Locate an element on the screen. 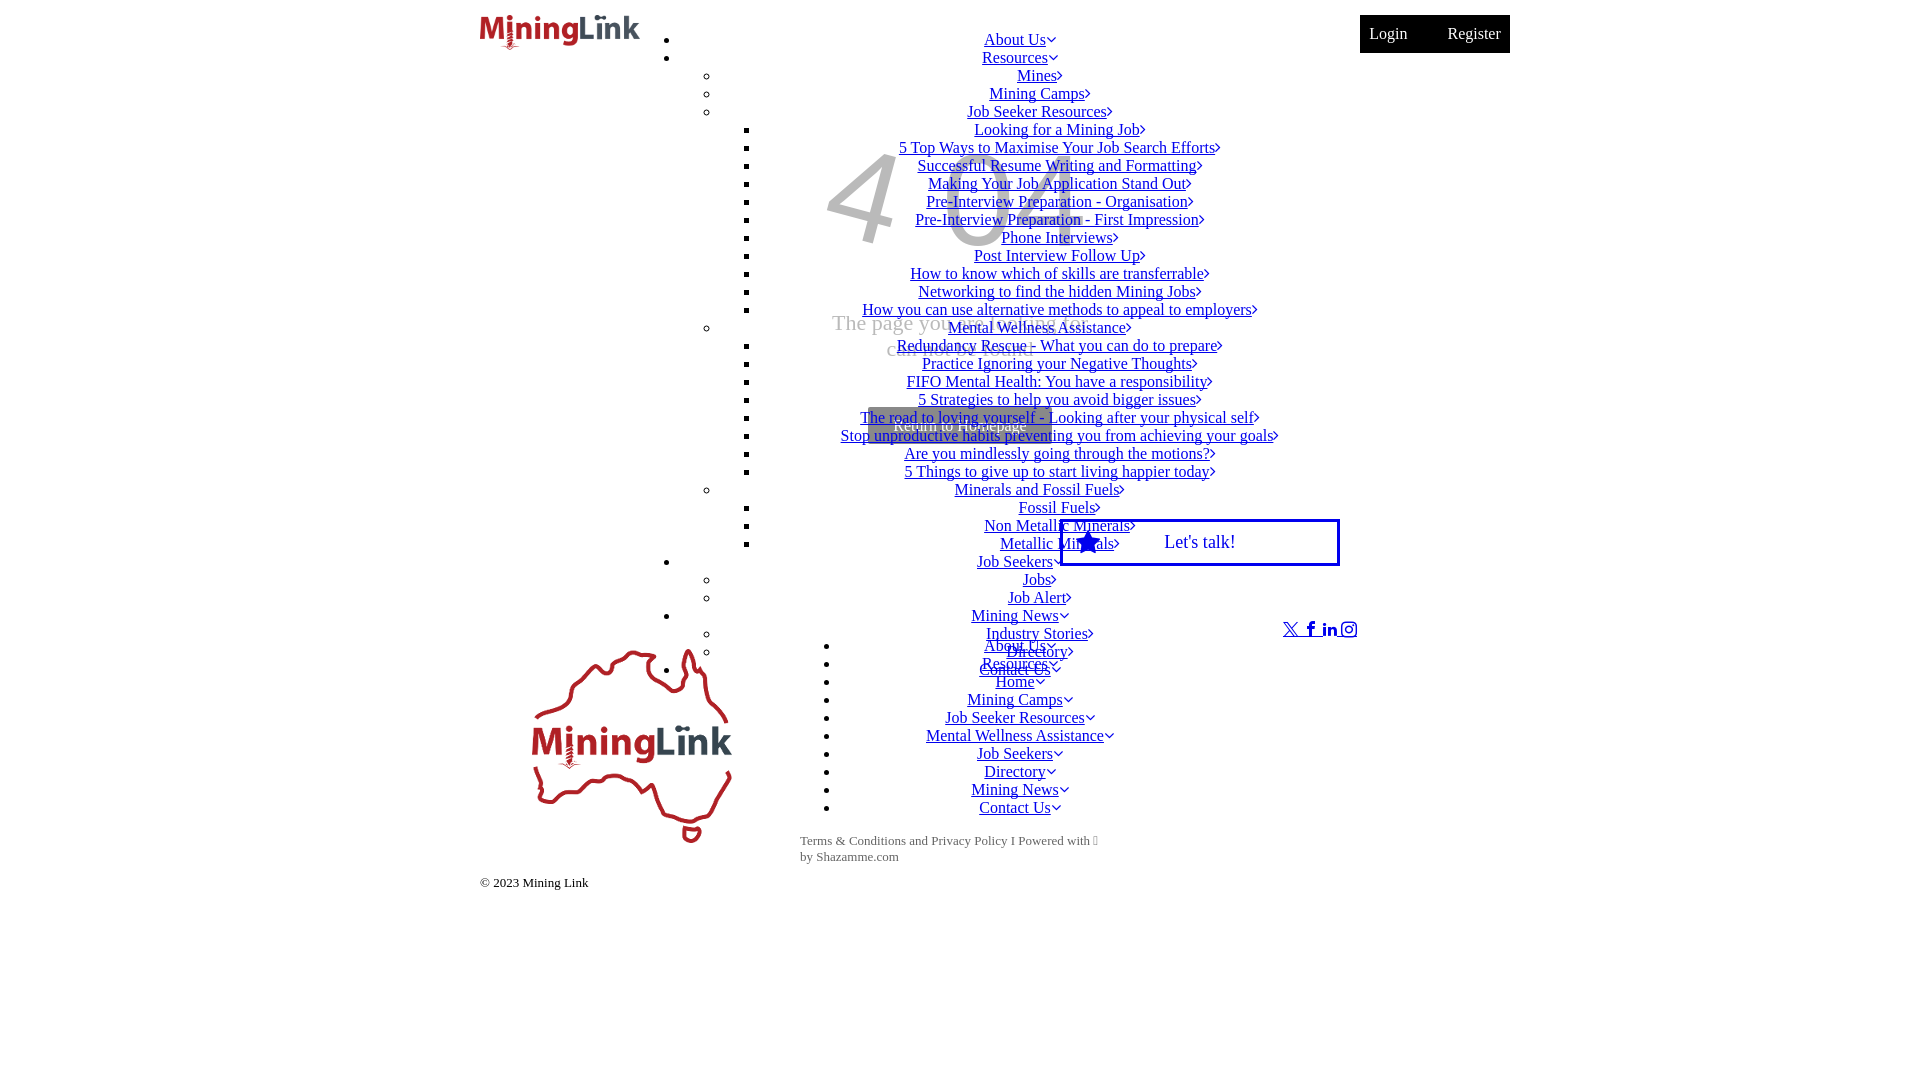 Image resolution: width=1920 pixels, height=1080 pixels. Login is located at coordinates (1388, 34).